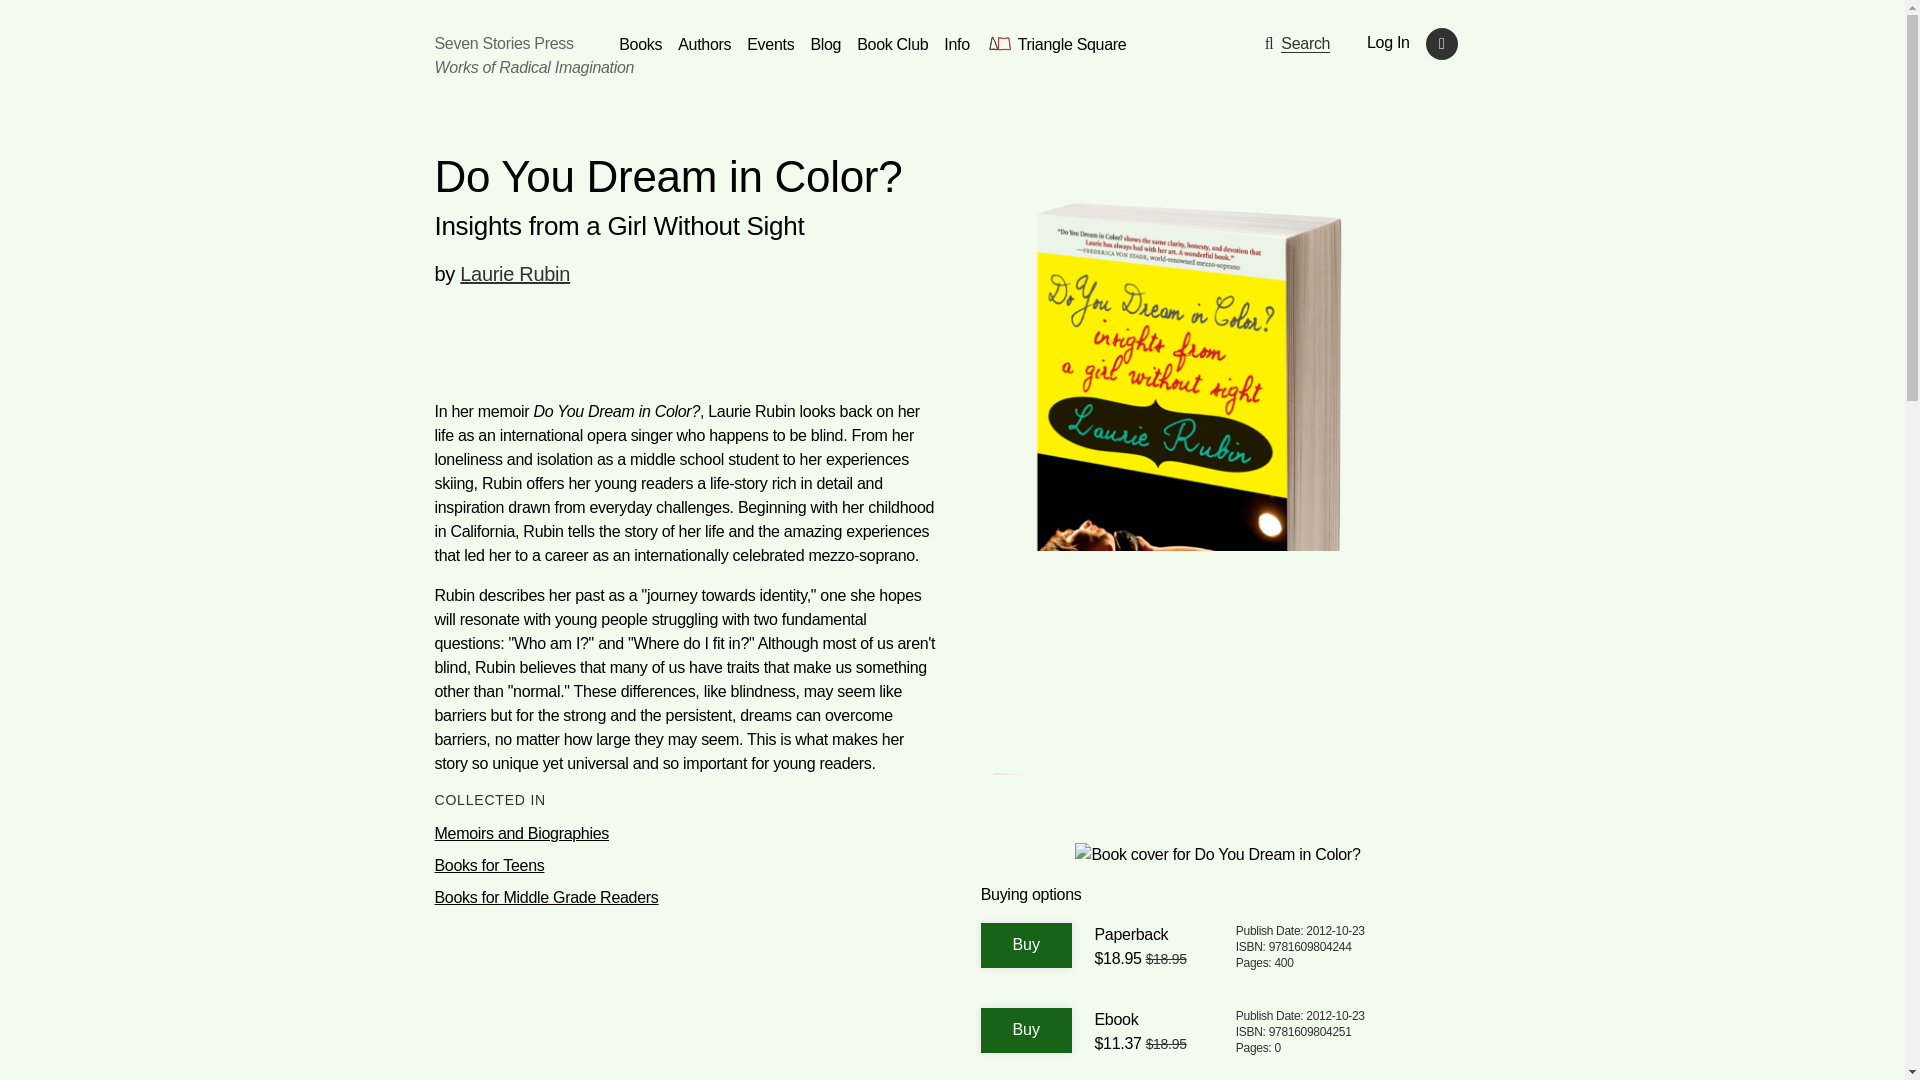 This screenshot has width=1920, height=1080. What do you see at coordinates (686, 866) in the screenshot?
I see `Books for Teens` at bounding box center [686, 866].